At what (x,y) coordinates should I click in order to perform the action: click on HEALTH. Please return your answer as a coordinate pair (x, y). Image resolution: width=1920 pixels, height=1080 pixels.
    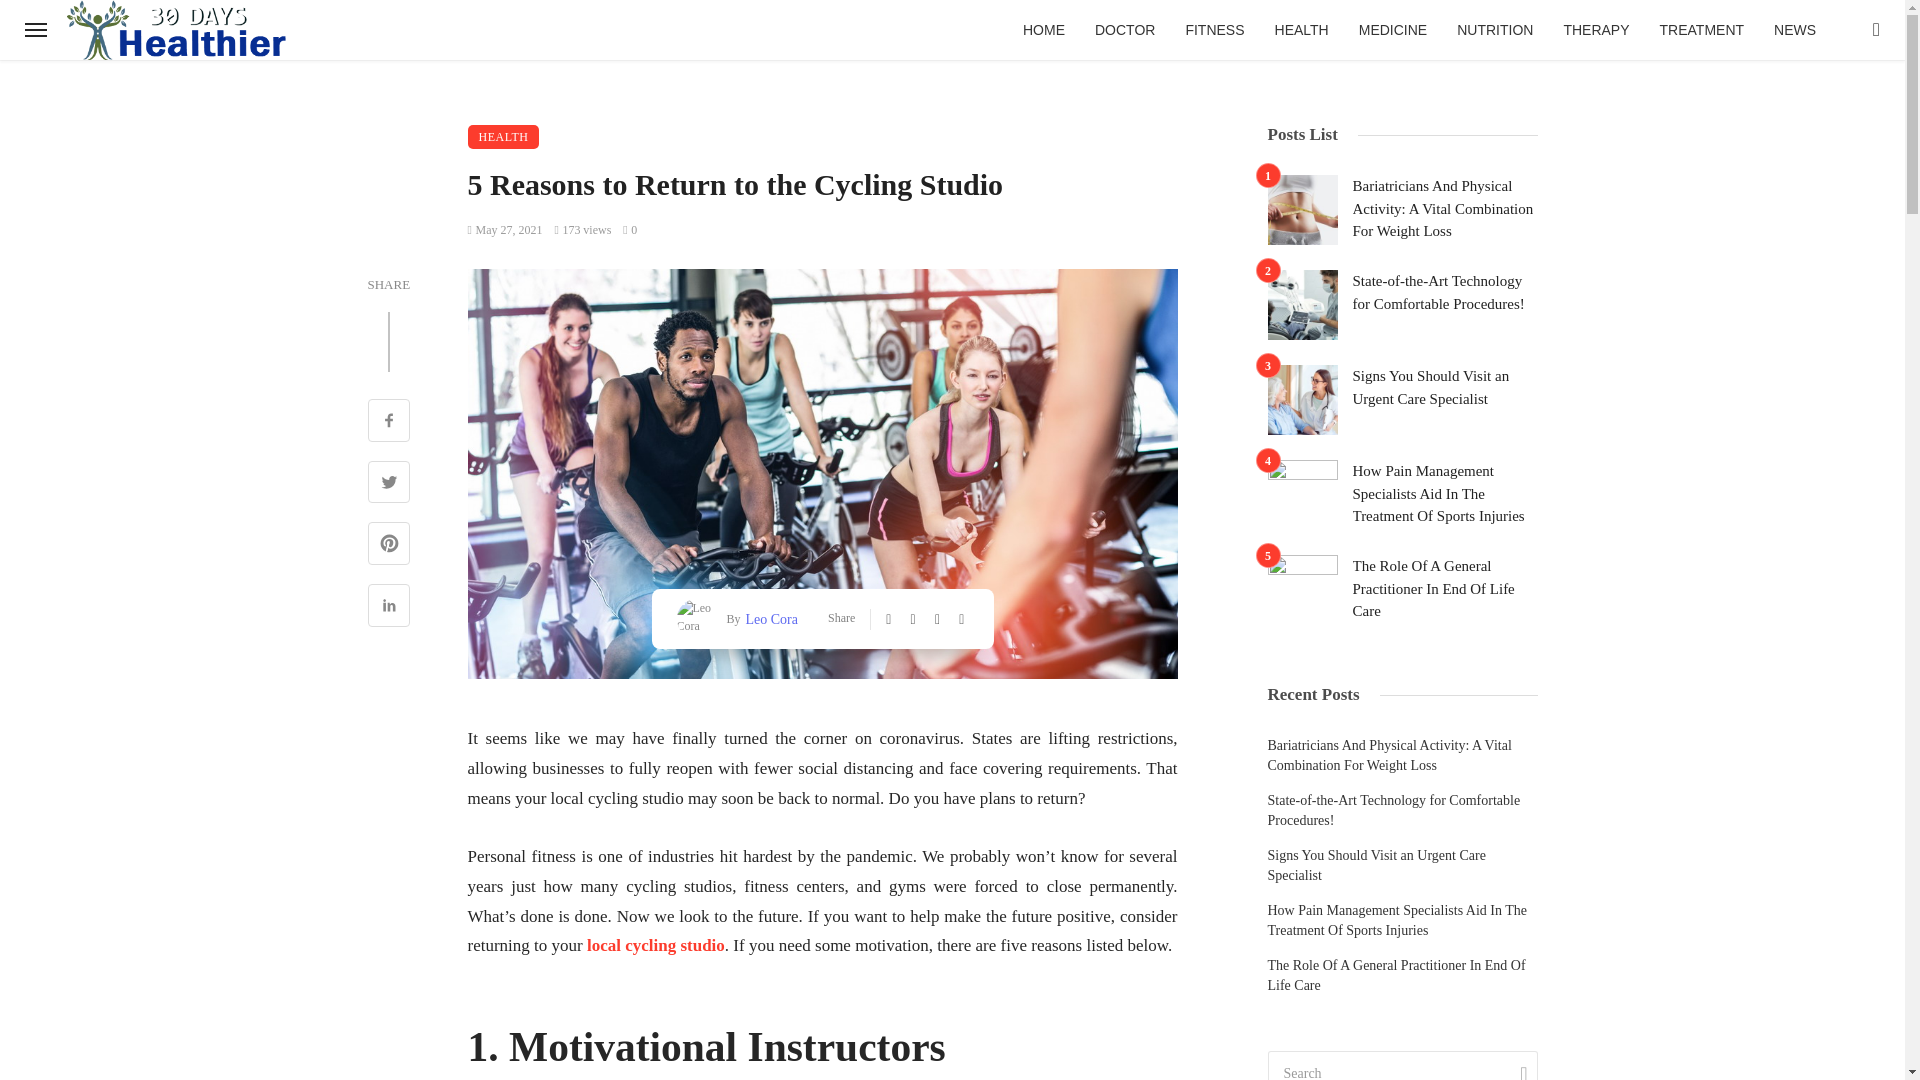
    Looking at the image, I should click on (1302, 30).